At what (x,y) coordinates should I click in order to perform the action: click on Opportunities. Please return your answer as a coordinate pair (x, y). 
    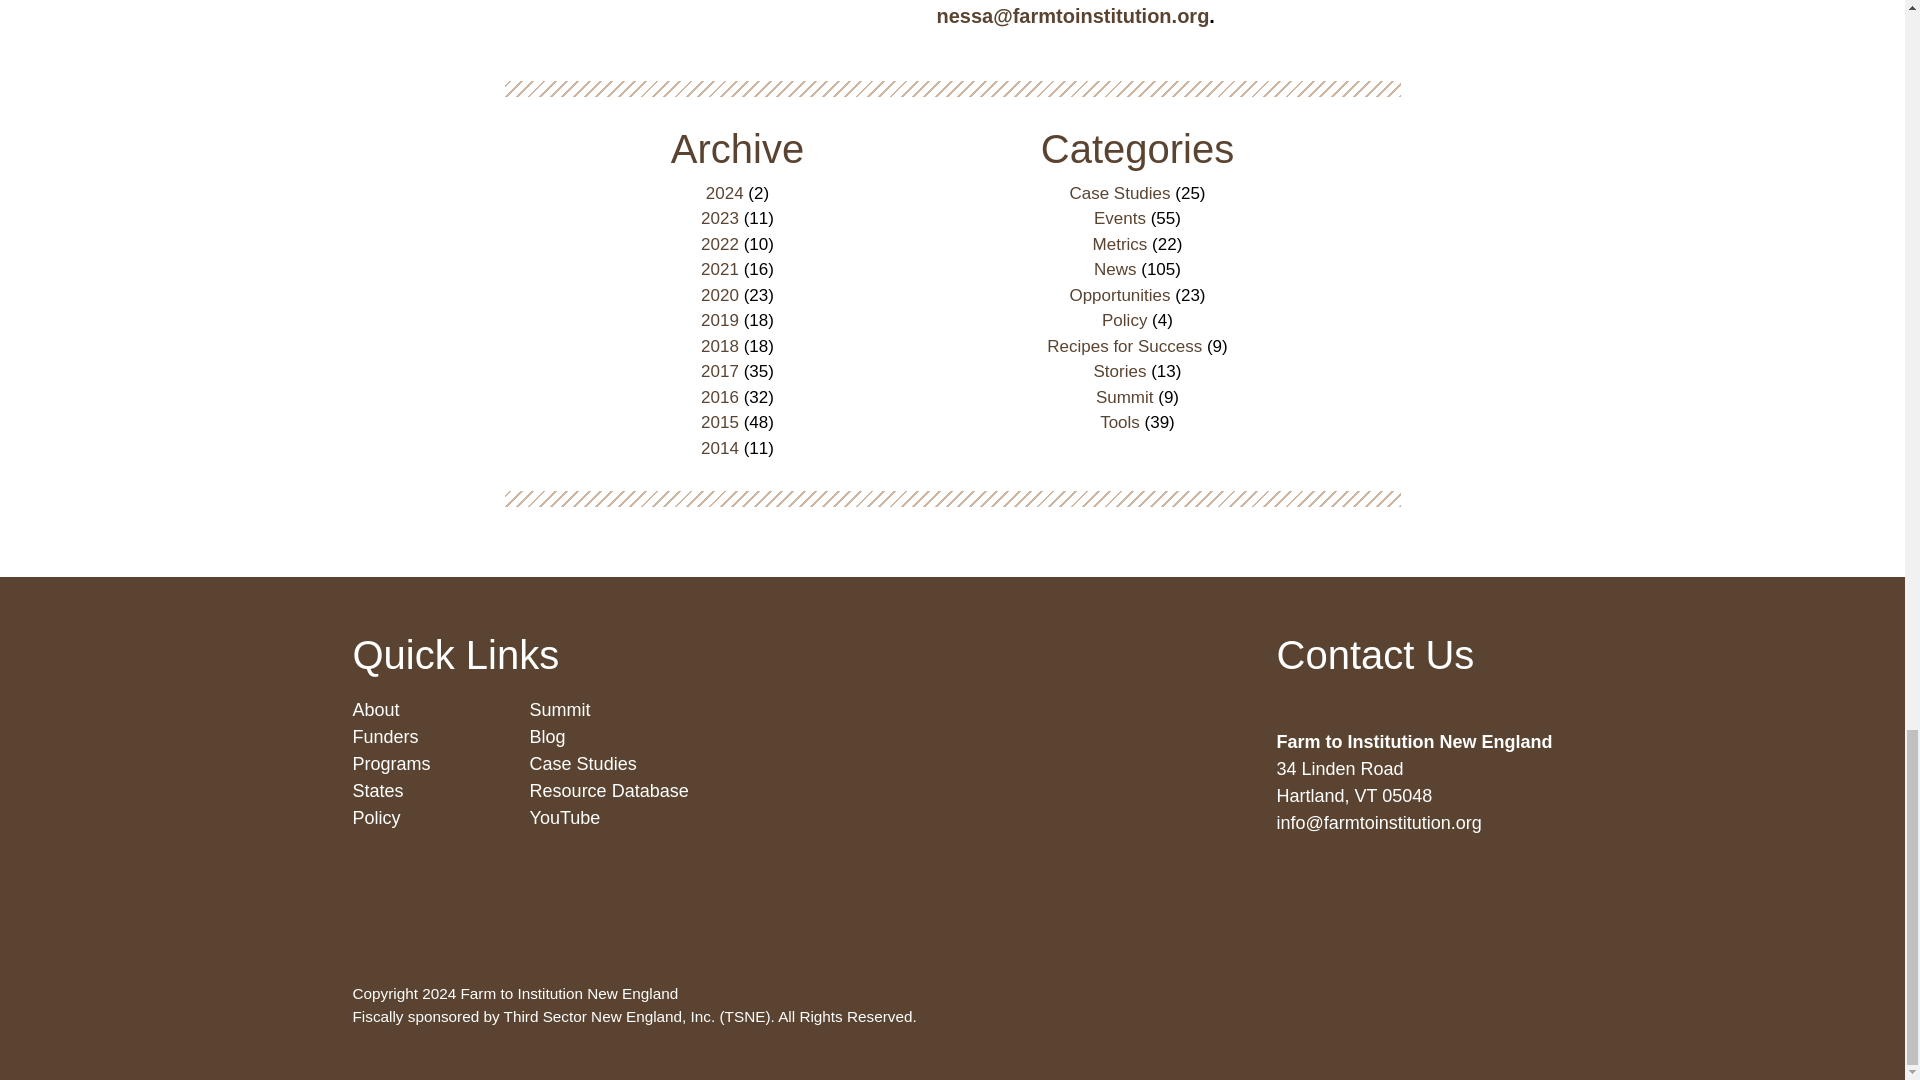
    Looking at the image, I should click on (1119, 295).